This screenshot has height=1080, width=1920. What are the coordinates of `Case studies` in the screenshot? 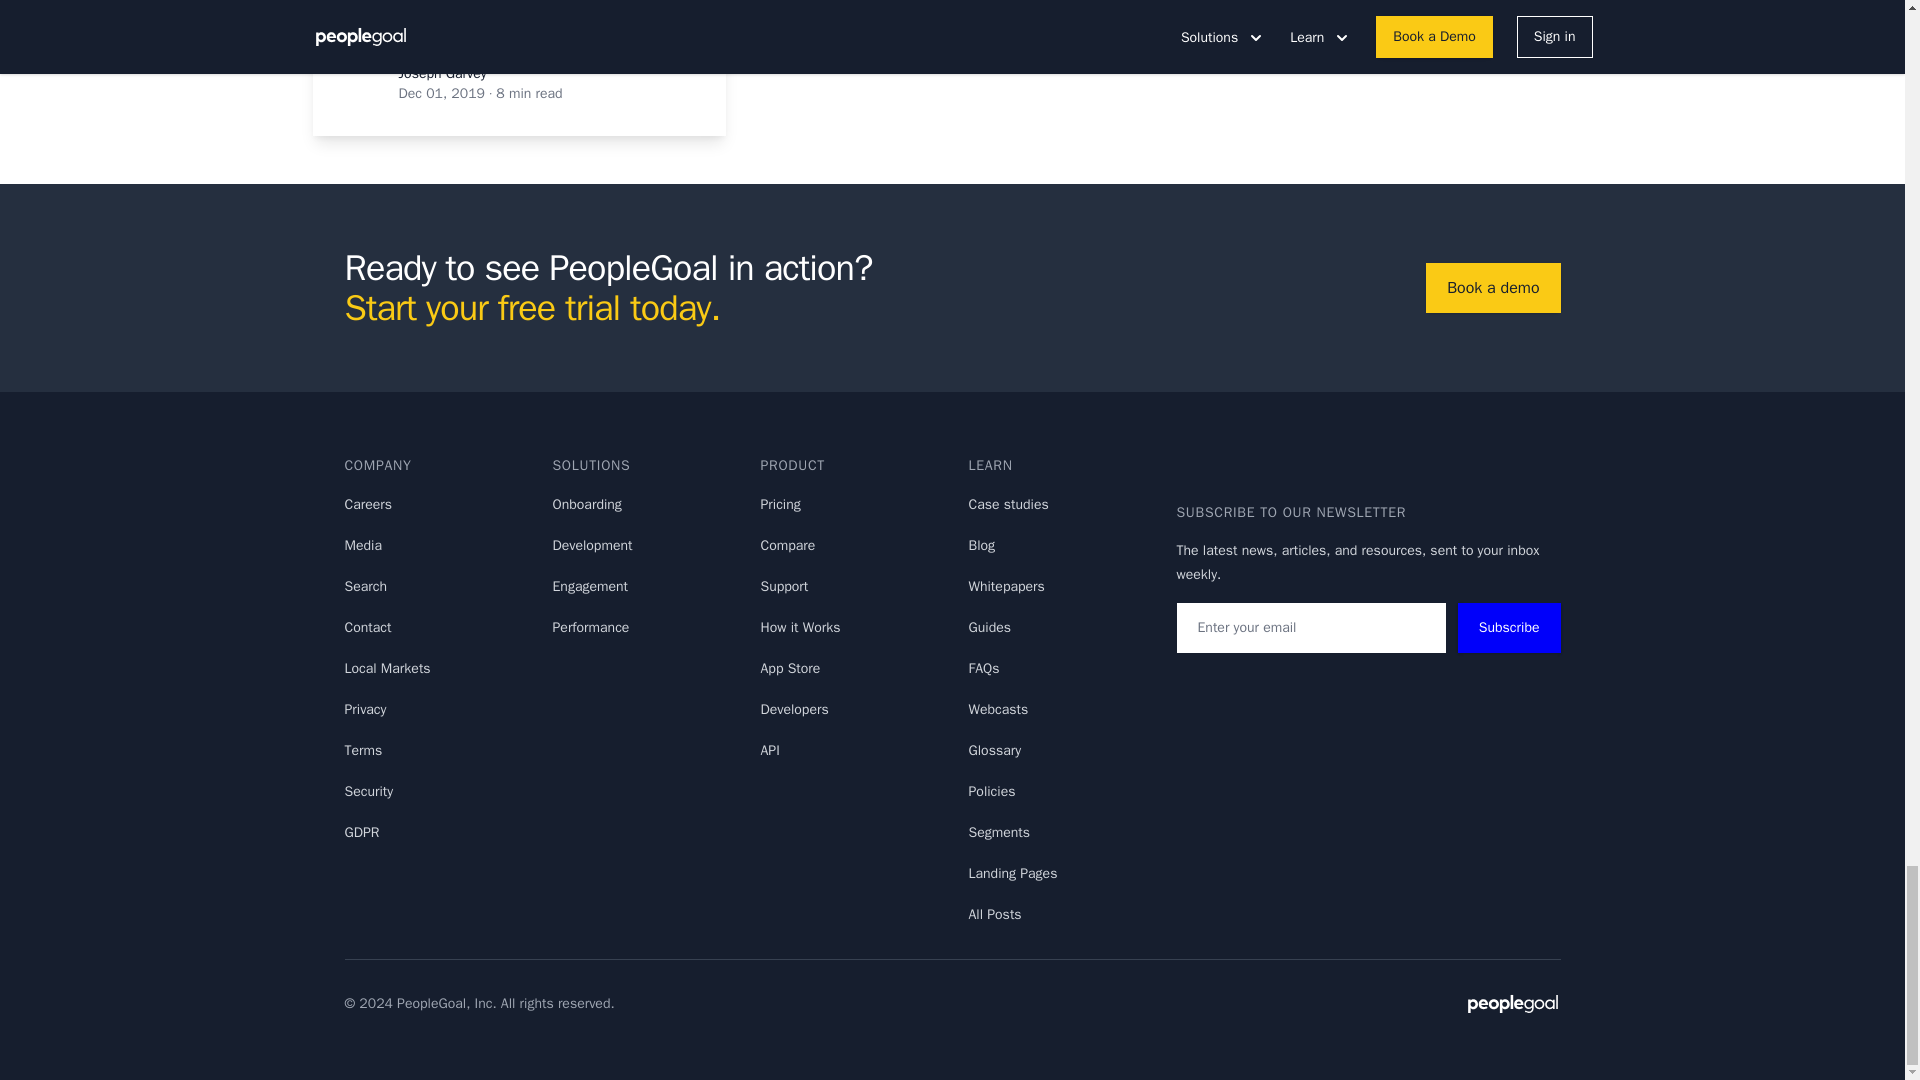 It's located at (1008, 504).